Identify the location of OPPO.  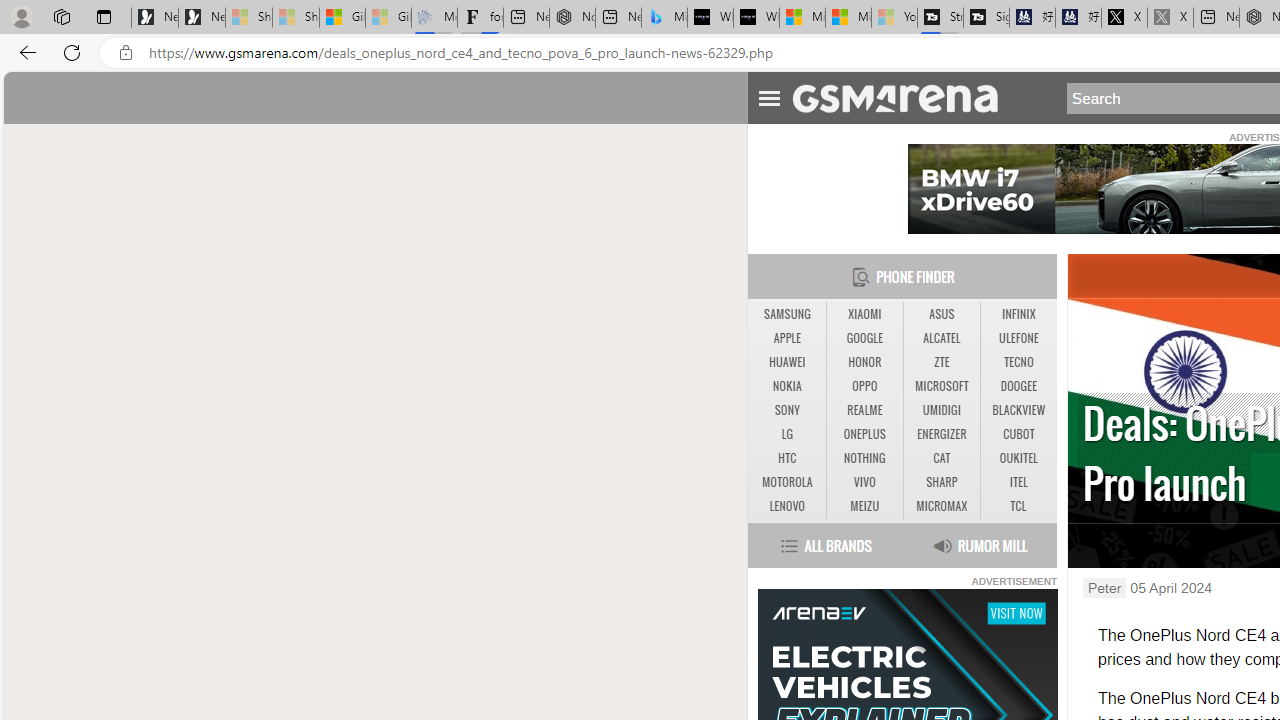
(864, 386).